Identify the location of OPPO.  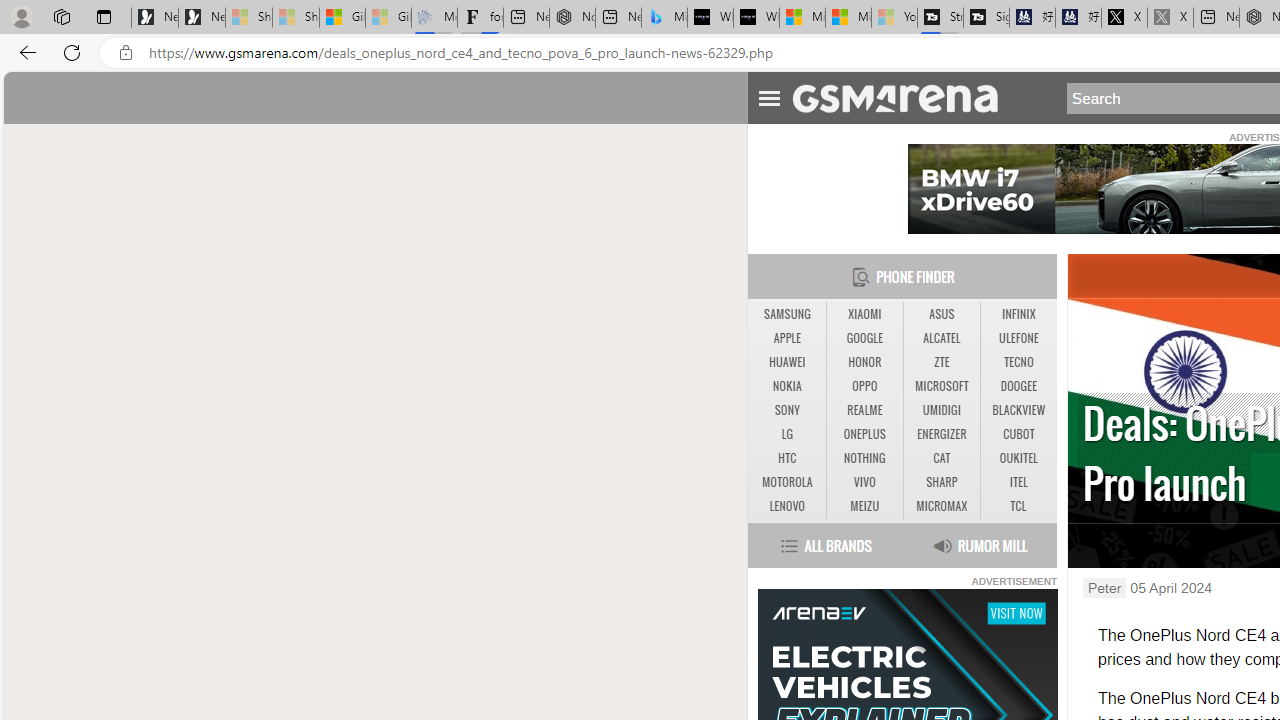
(864, 386).